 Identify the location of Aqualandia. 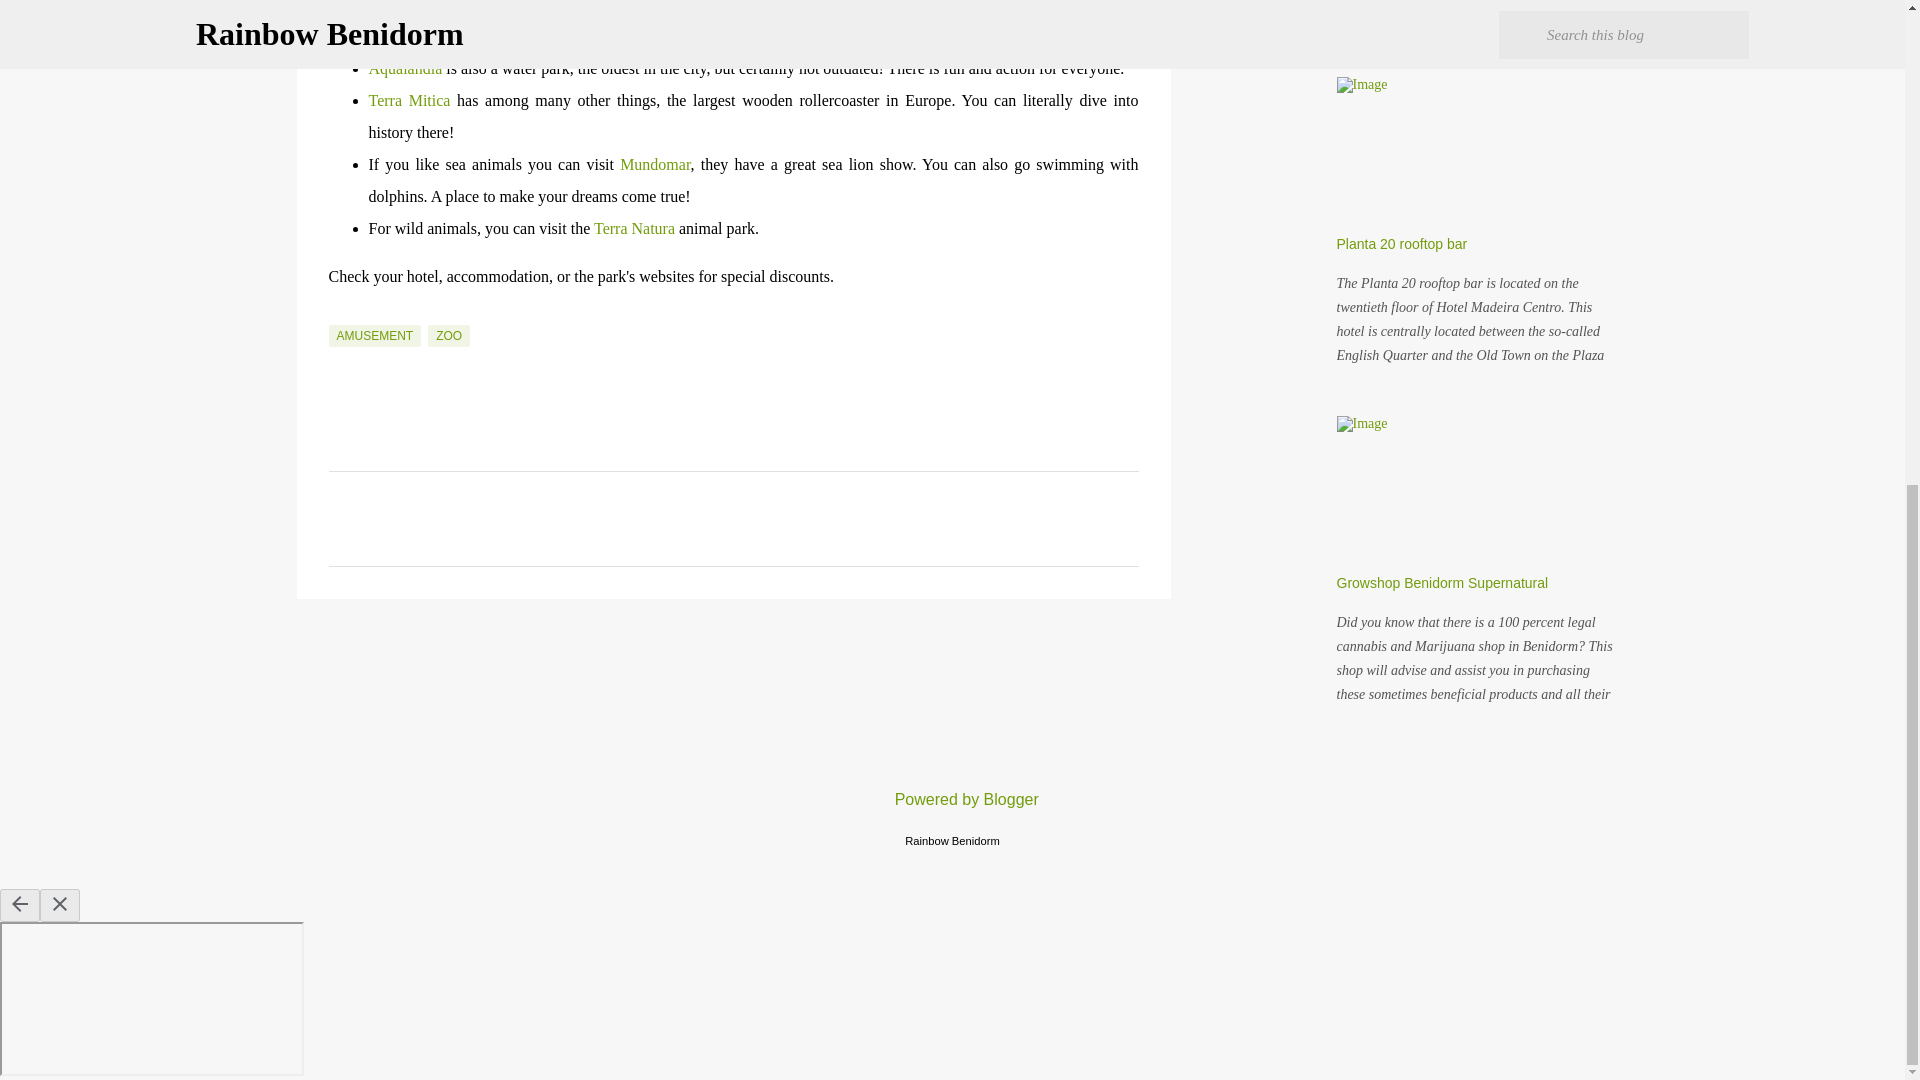
(404, 68).